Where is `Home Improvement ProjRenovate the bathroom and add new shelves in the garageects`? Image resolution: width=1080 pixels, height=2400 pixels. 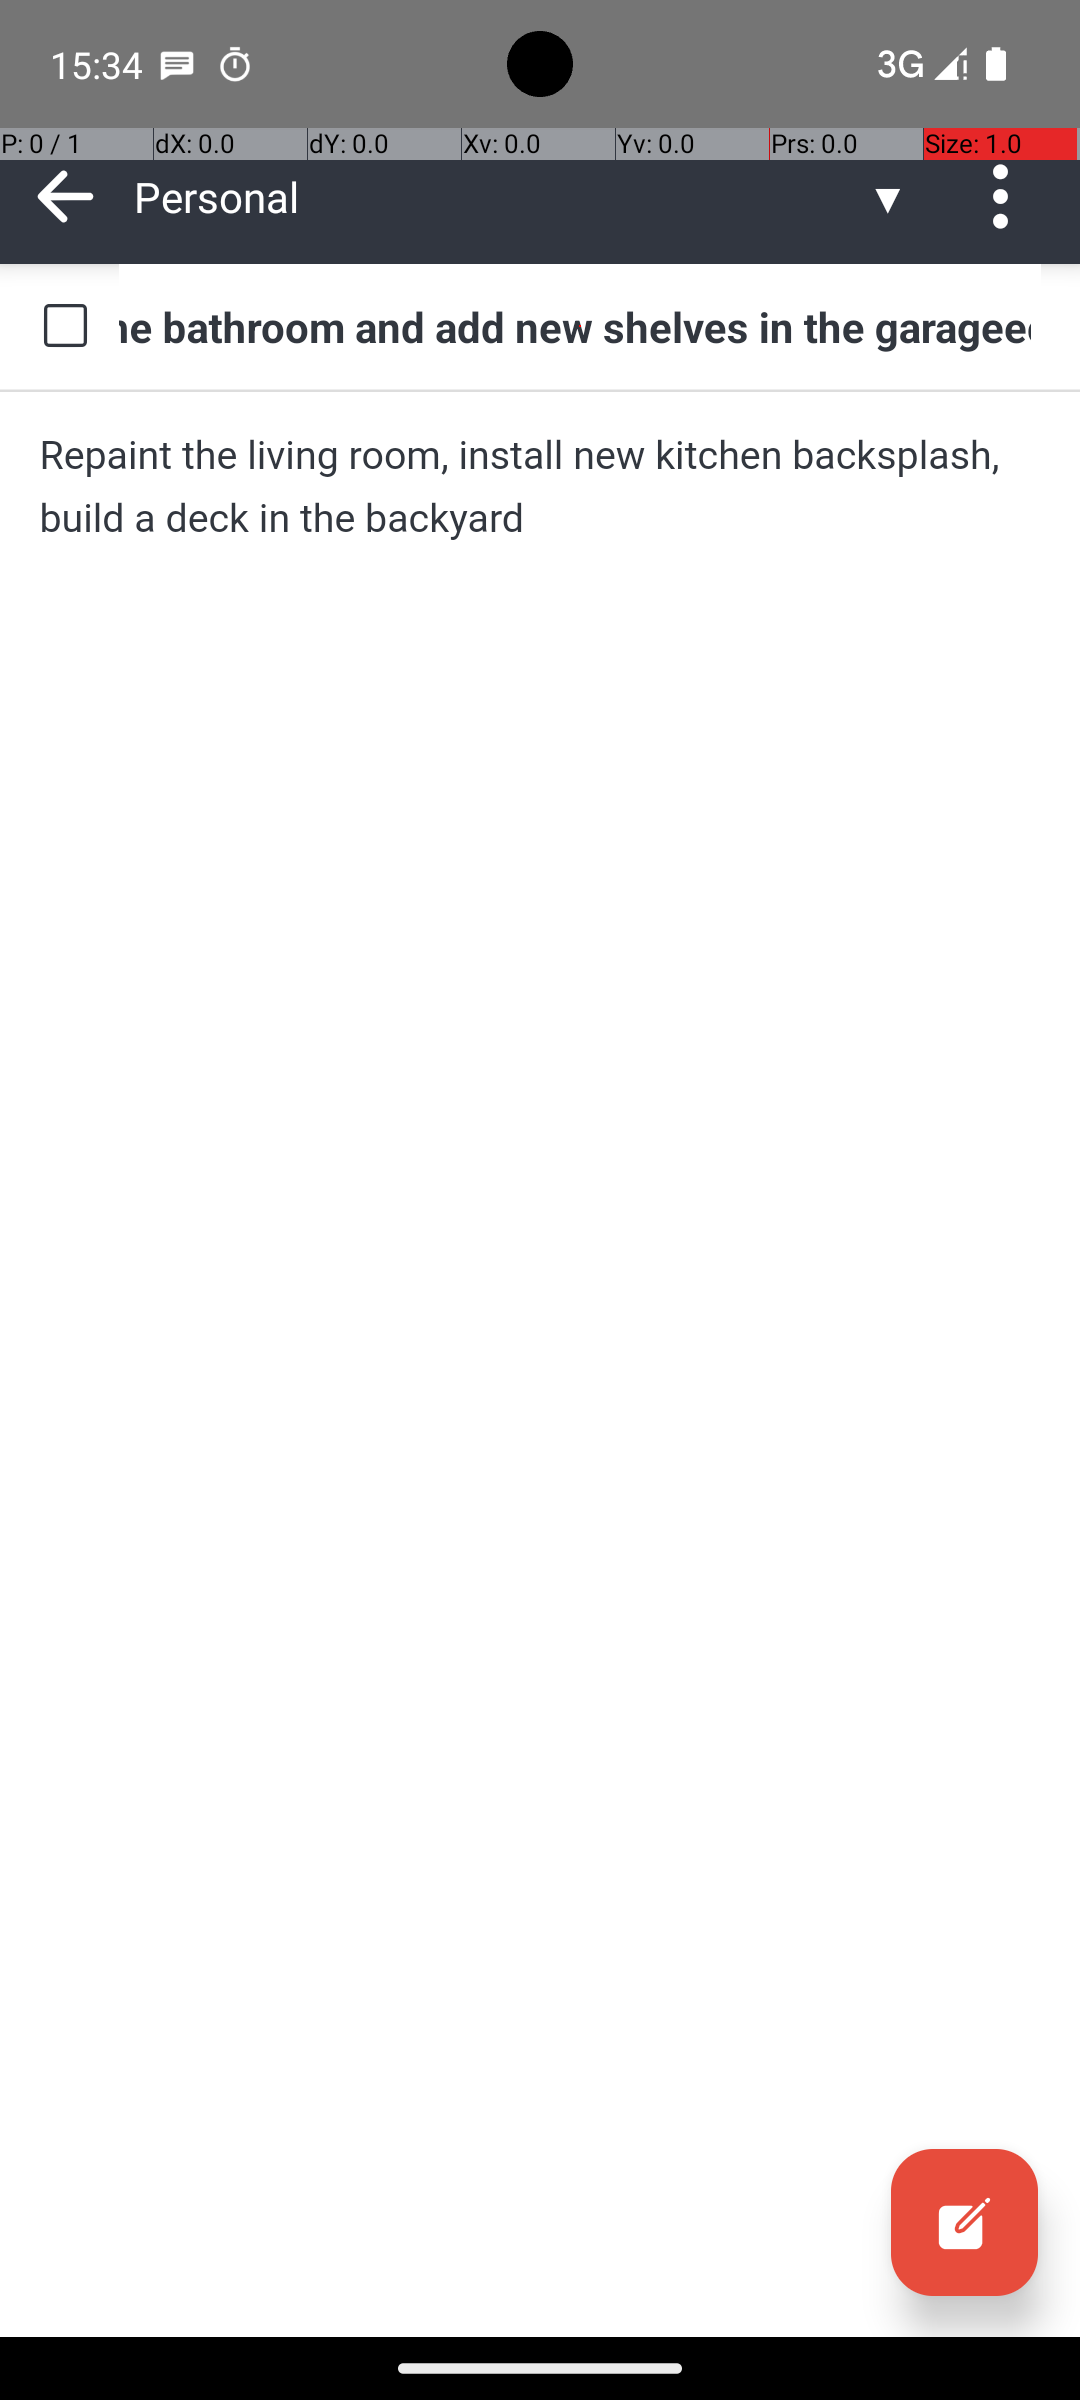
Home Improvement ProjRenovate the bathroom and add new shelves in the garageects is located at coordinates (580, 326).